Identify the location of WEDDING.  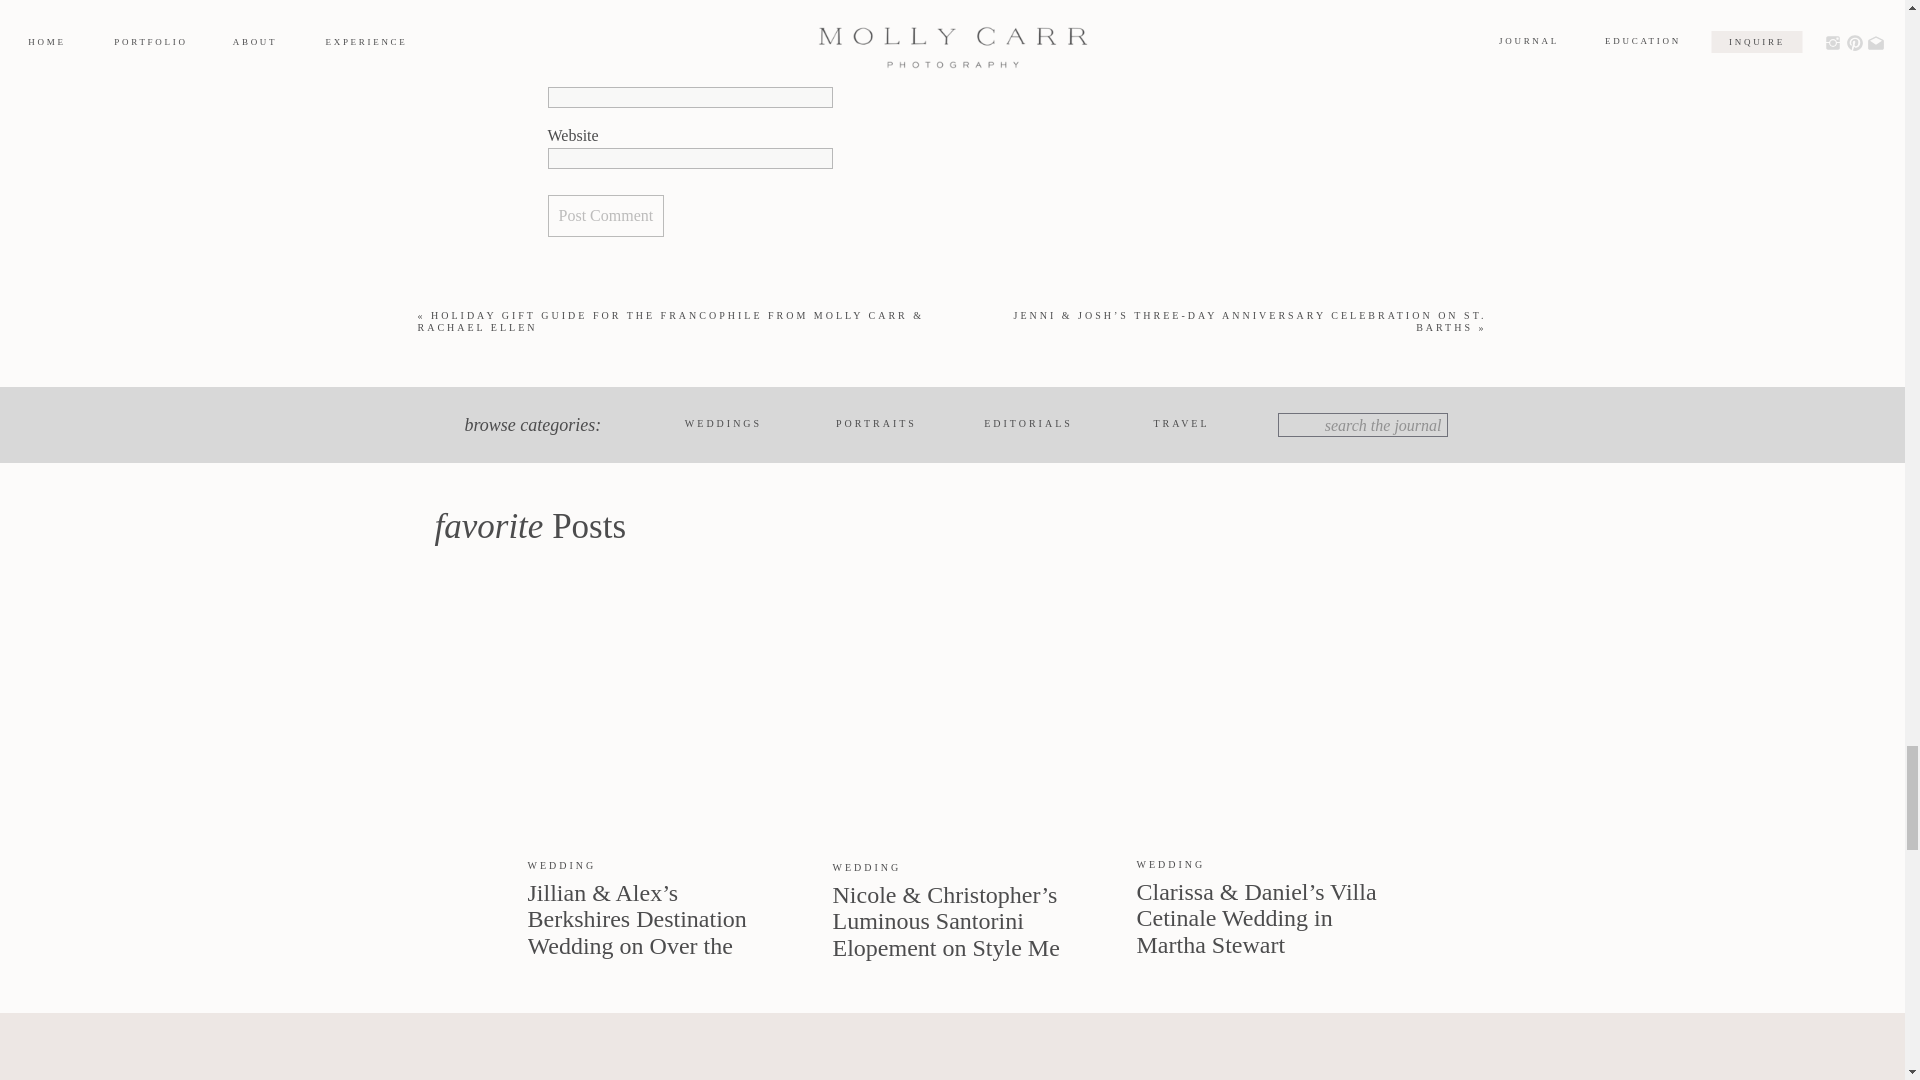
(1170, 864).